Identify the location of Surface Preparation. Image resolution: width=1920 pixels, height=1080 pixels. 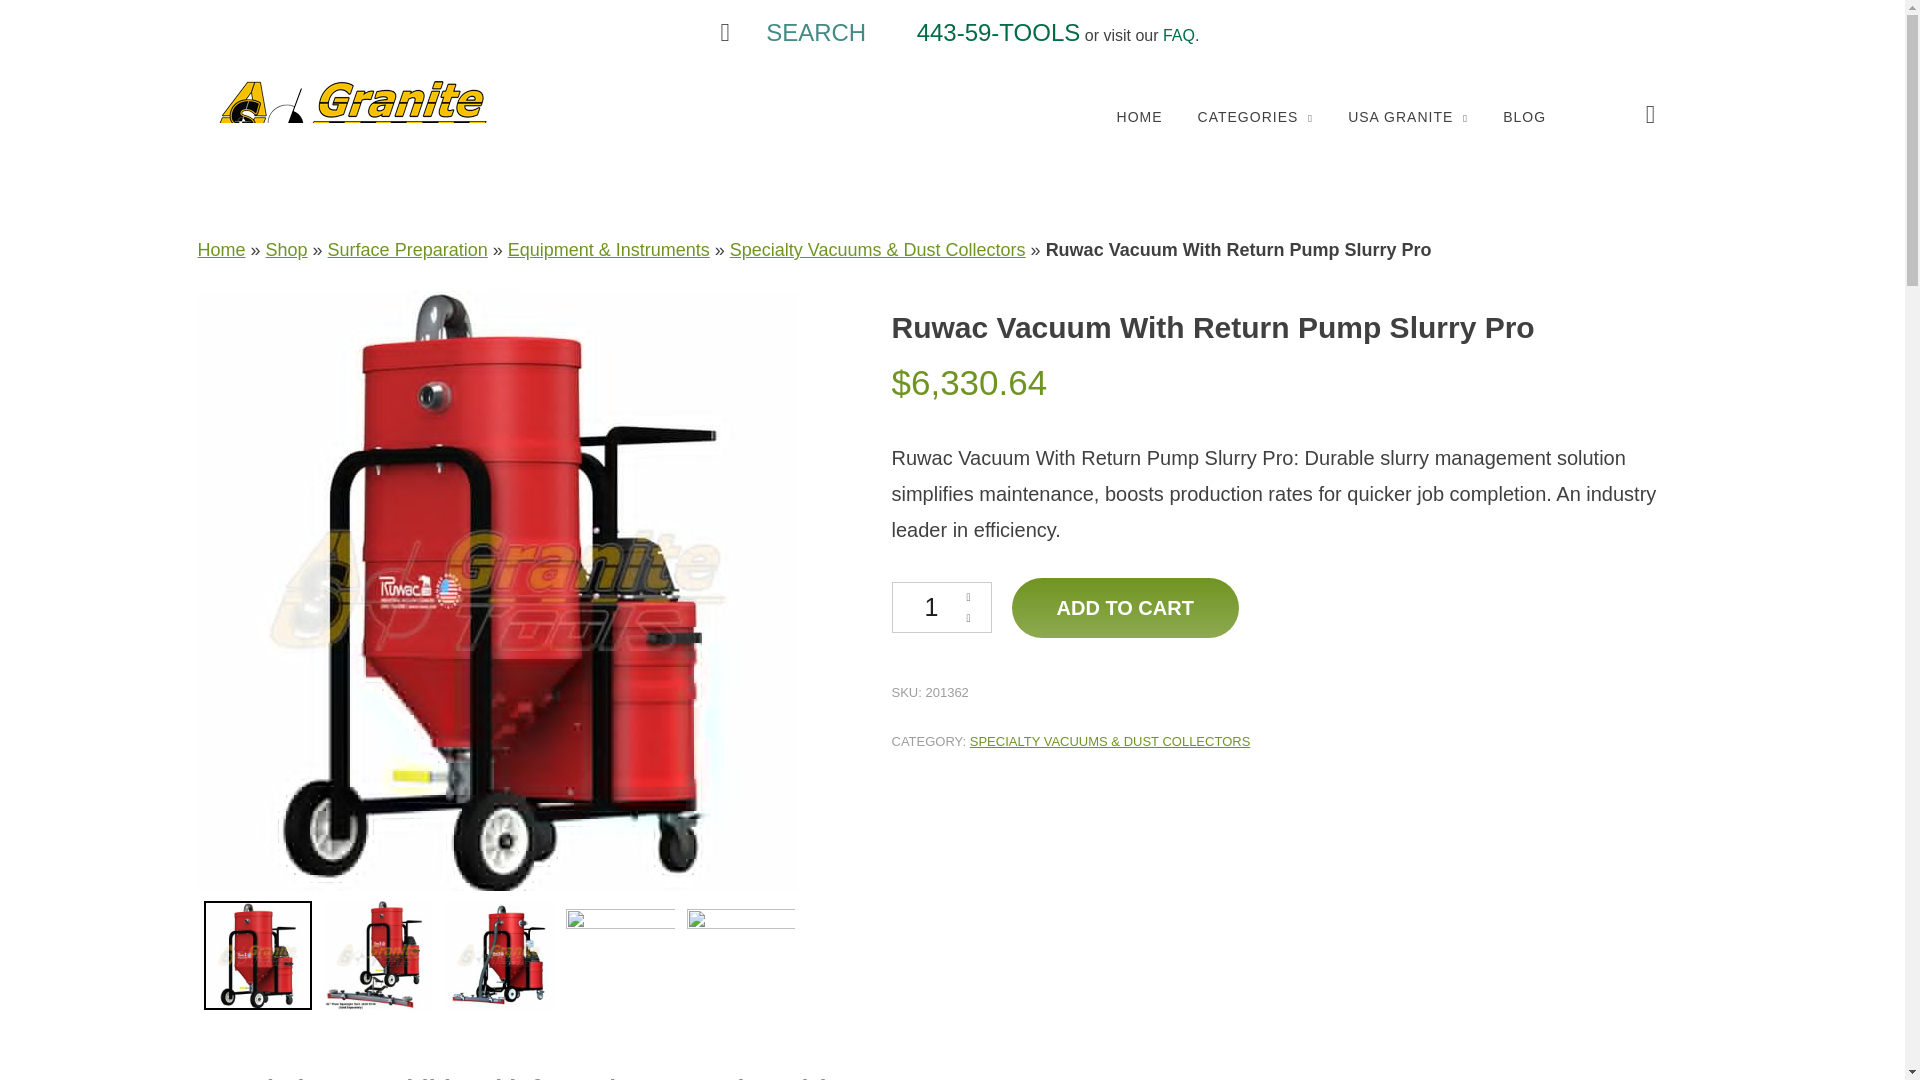
(408, 250).